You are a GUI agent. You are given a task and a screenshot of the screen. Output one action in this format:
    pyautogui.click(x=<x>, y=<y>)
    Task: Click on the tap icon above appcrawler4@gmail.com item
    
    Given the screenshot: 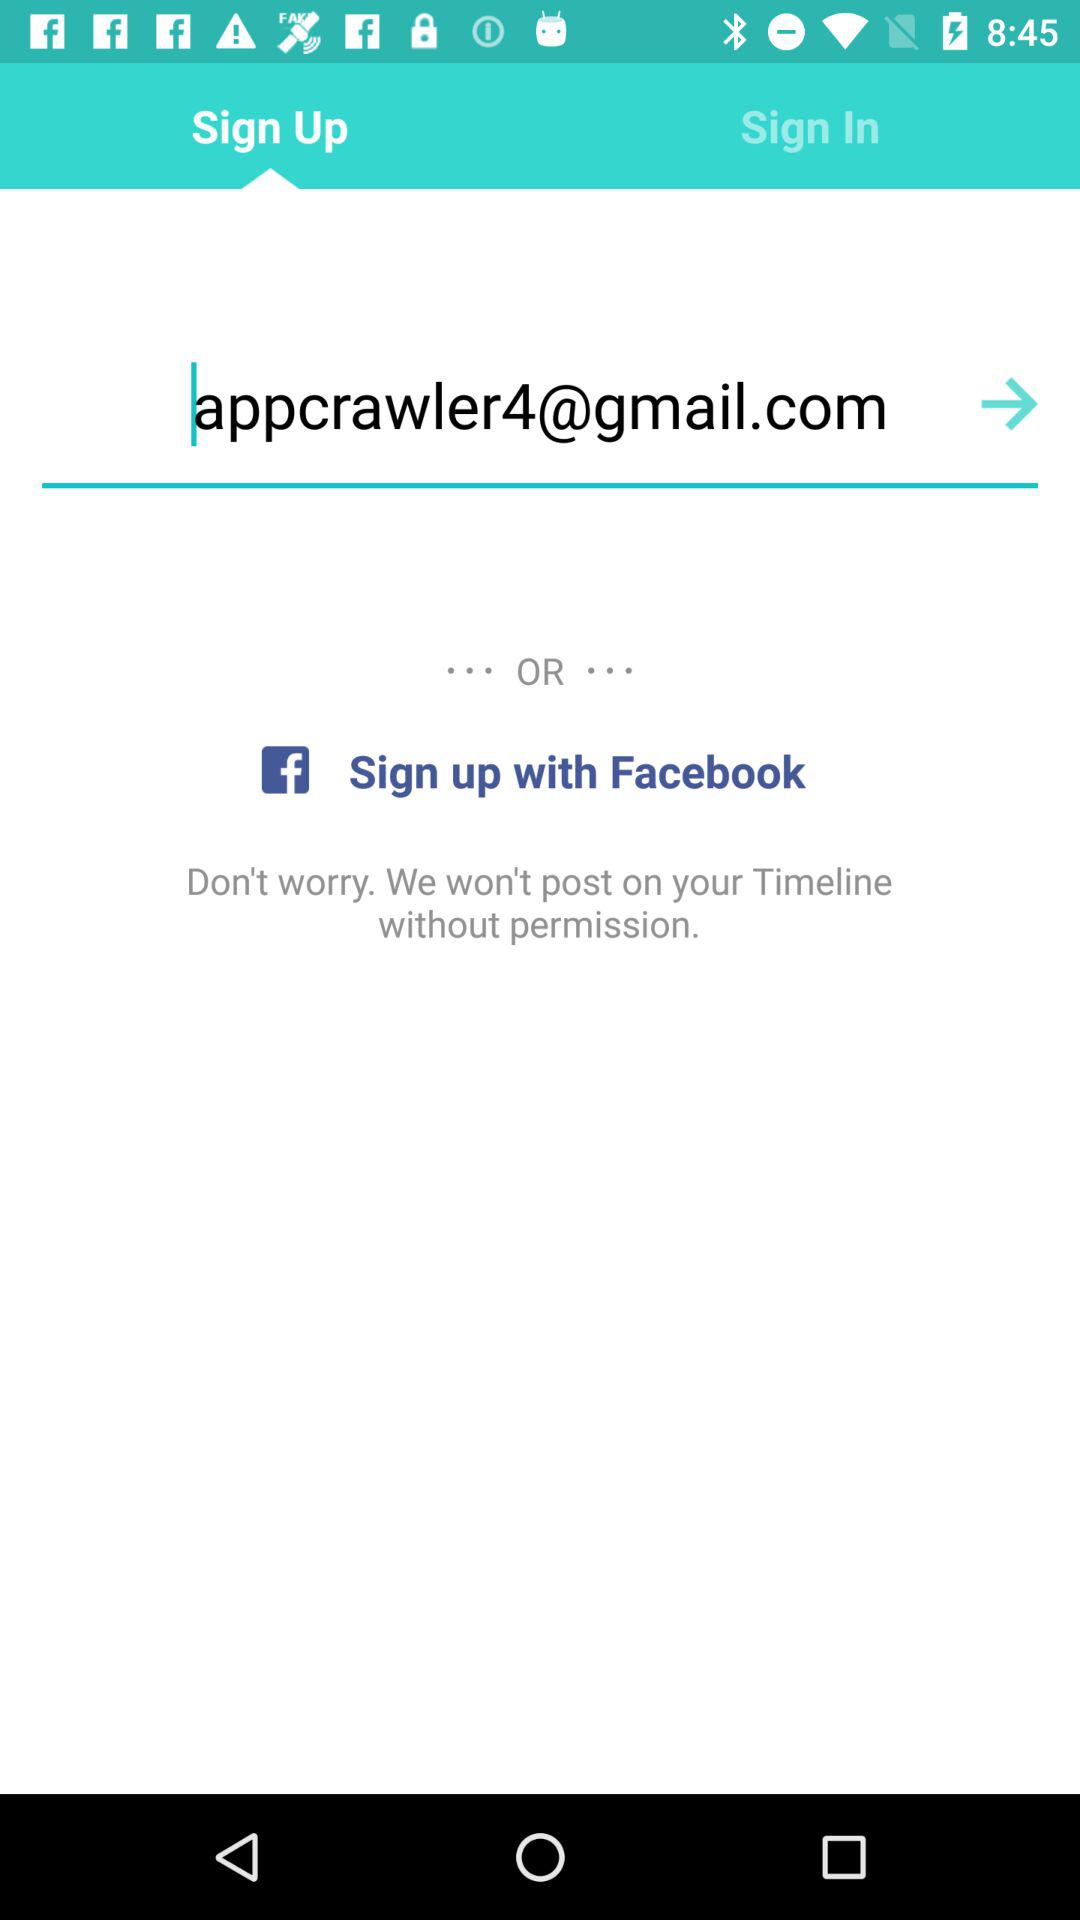 What is the action you would take?
    pyautogui.click(x=810, y=126)
    